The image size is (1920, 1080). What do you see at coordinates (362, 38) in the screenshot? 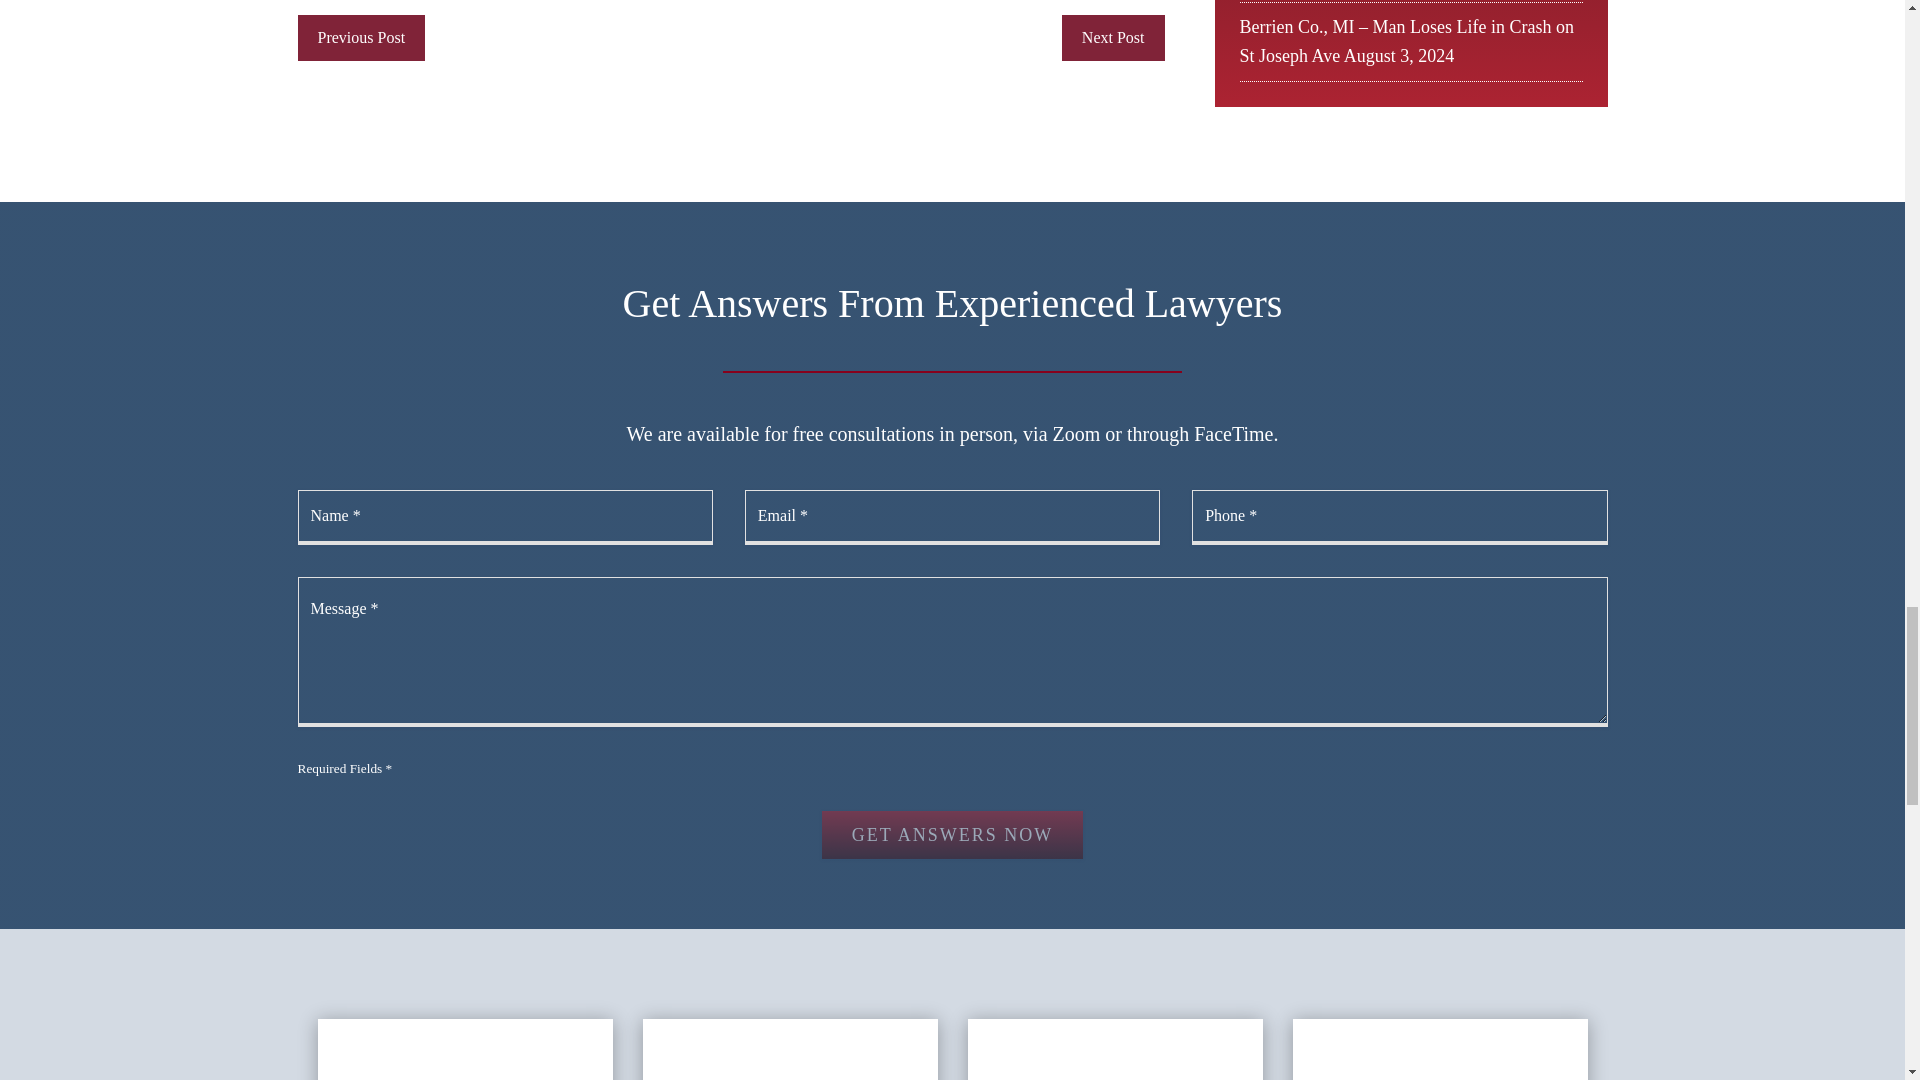
I see `Previous Post` at bounding box center [362, 38].